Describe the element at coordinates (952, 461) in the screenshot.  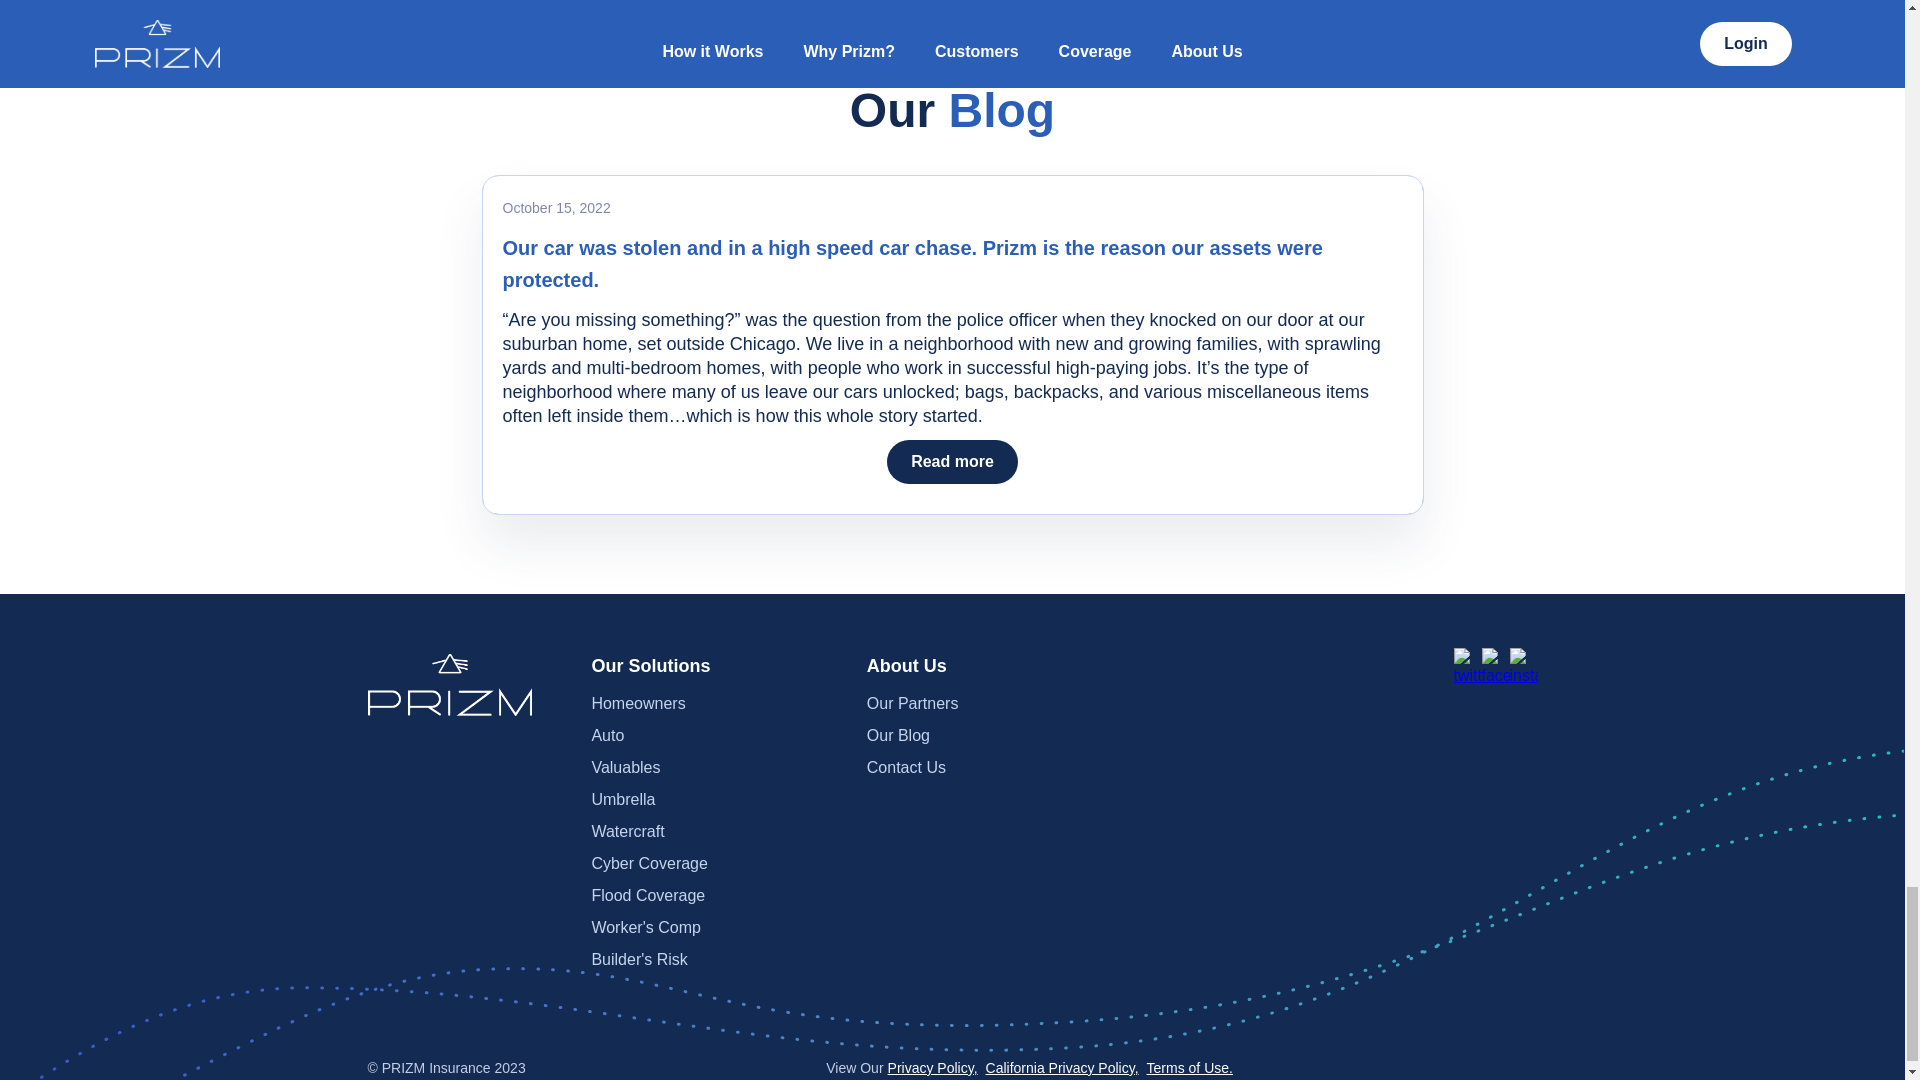
I see `Read more` at that location.